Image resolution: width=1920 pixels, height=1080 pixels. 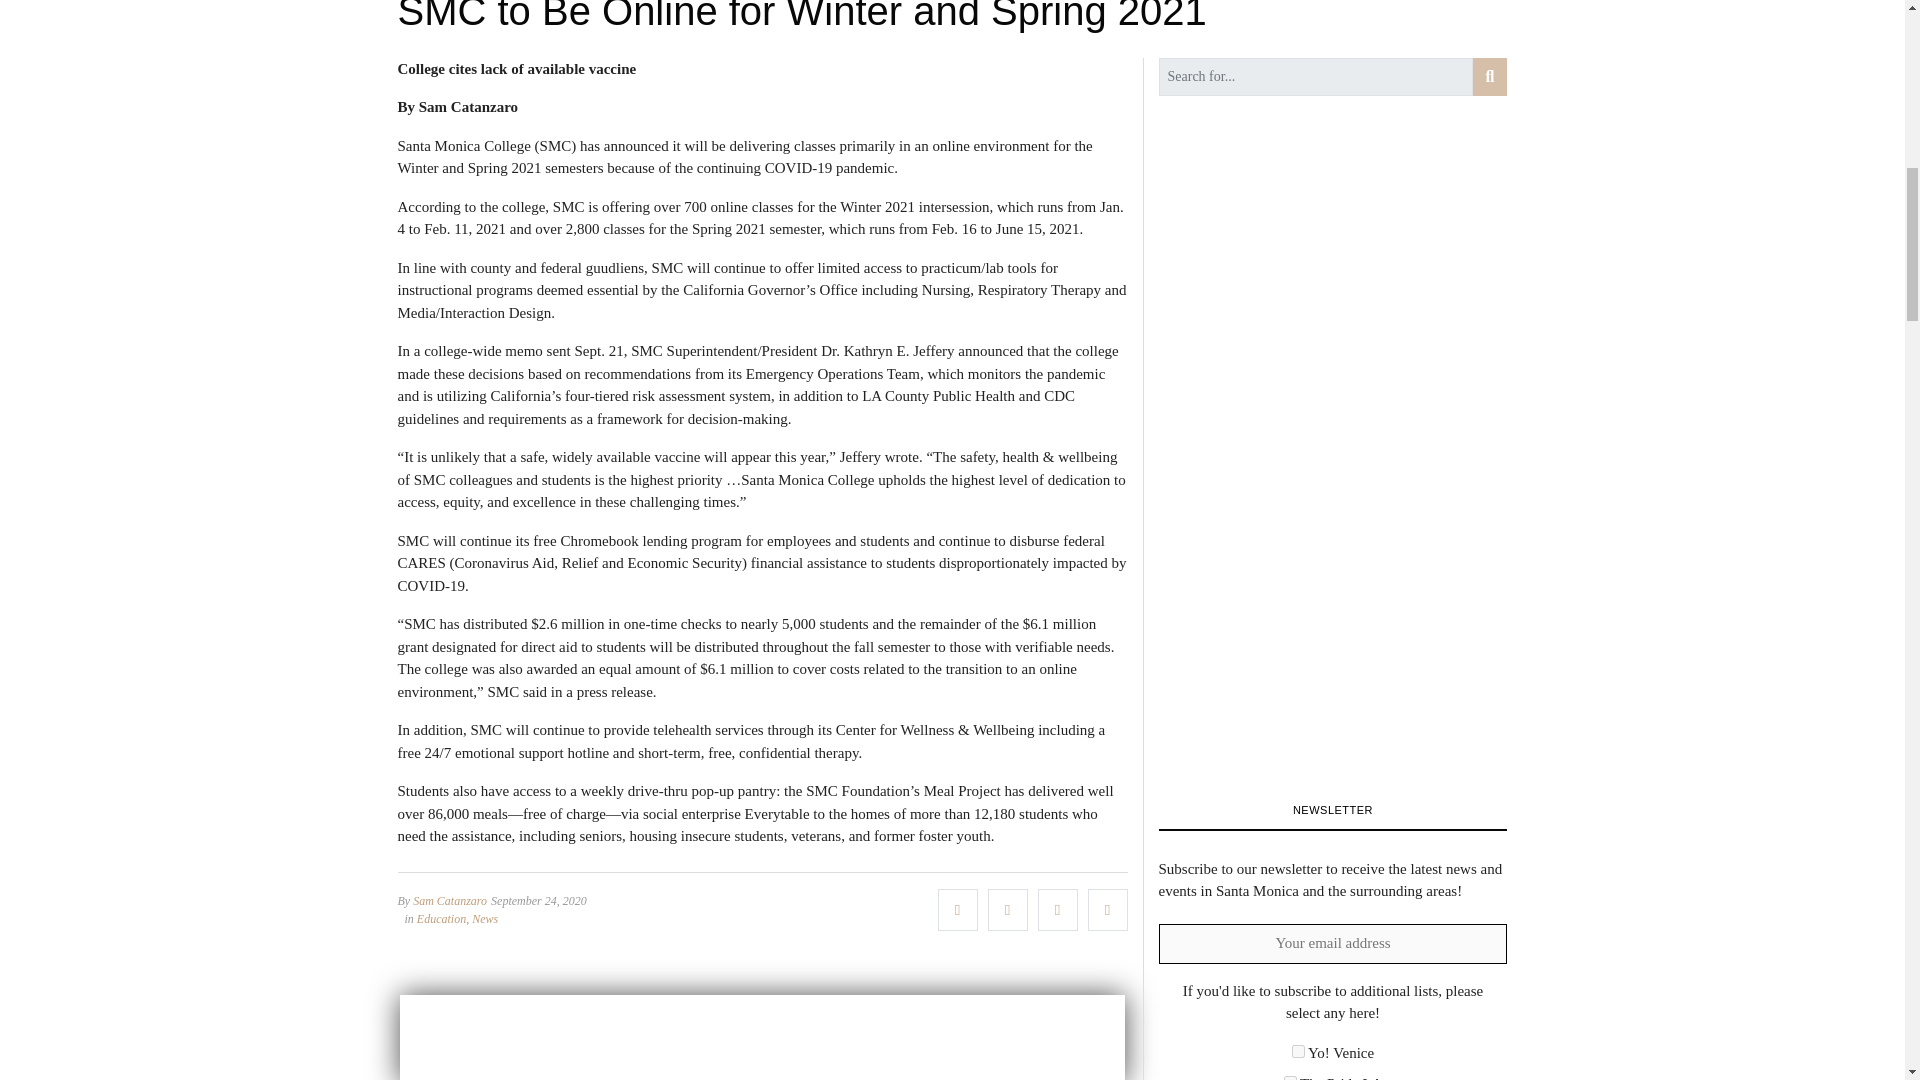 I want to click on Education, so click(x=441, y=918).